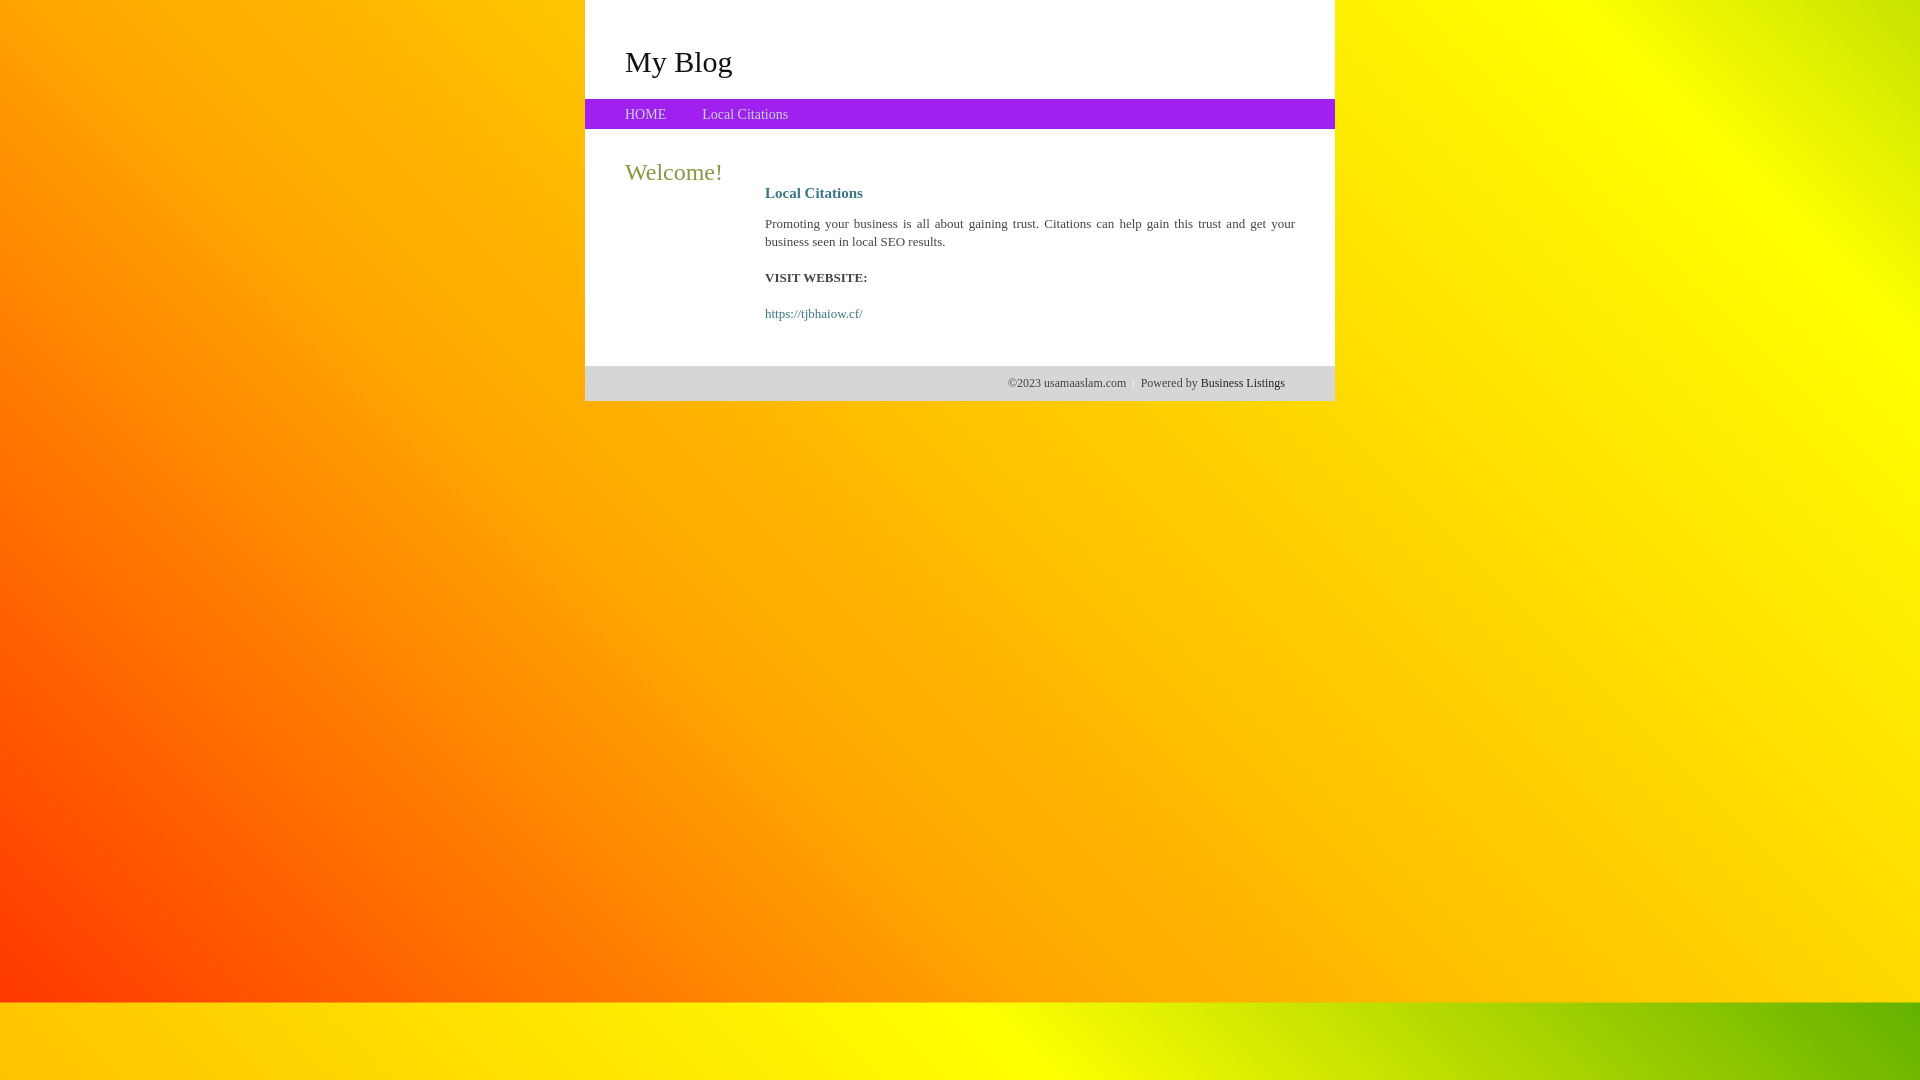  Describe the element at coordinates (814, 314) in the screenshot. I see `https://tjbhaiow.cf/` at that location.